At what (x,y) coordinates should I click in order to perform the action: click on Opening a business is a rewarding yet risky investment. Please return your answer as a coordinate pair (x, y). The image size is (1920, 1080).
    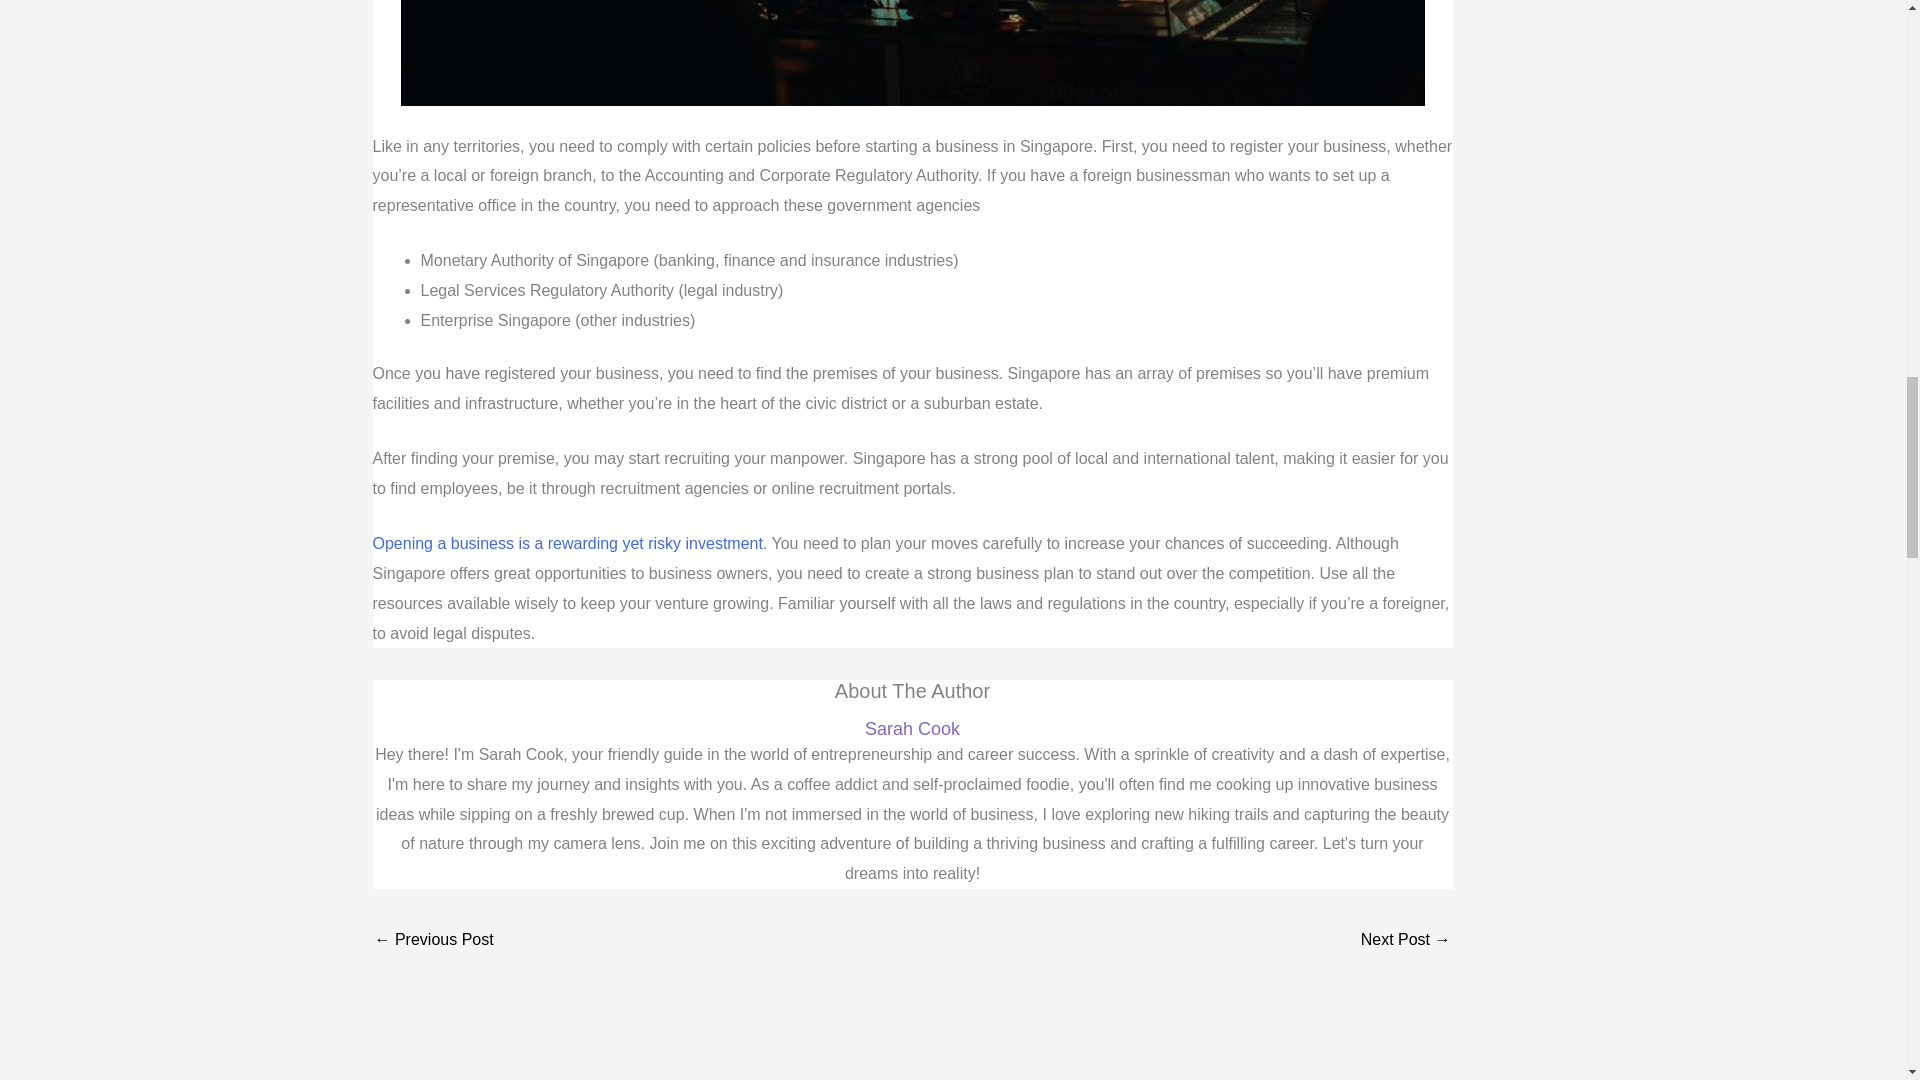
    Looking at the image, I should click on (567, 542).